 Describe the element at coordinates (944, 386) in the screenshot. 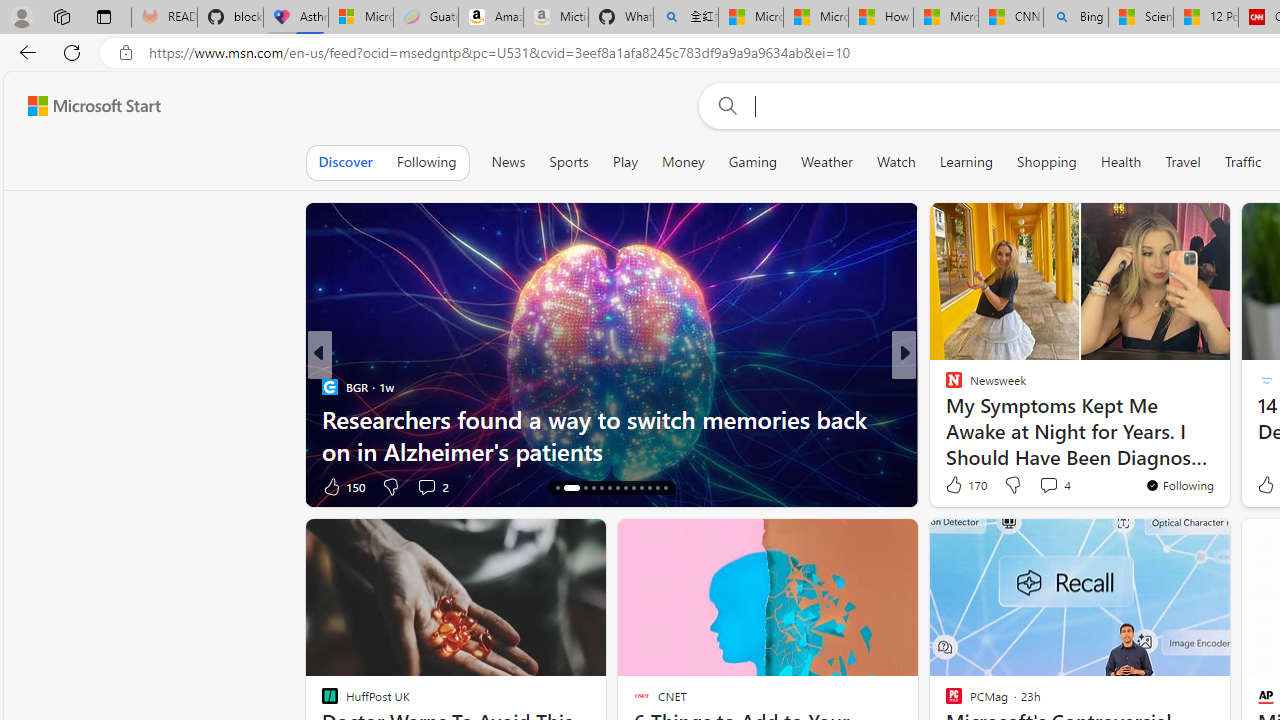

I see `Digital Trends` at that location.